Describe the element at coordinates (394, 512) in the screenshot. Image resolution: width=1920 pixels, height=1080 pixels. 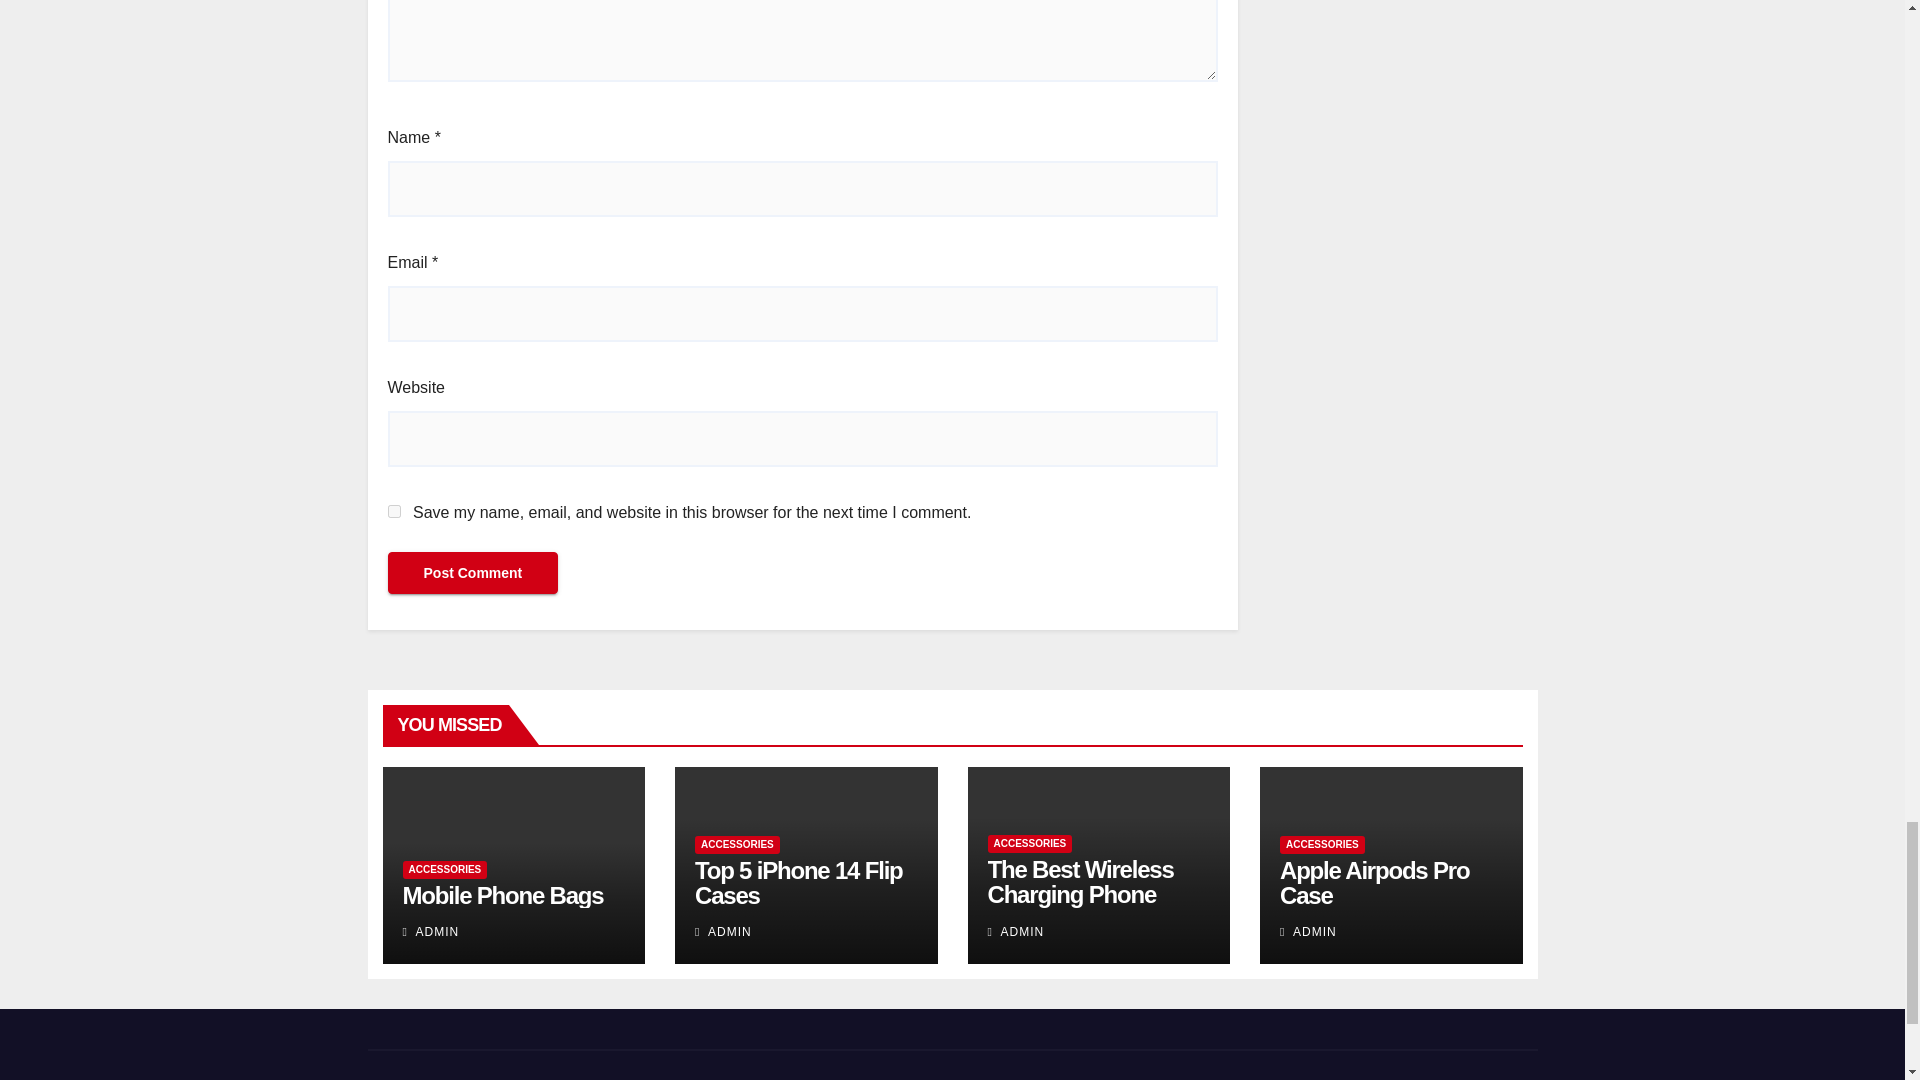
I see `yes` at that location.